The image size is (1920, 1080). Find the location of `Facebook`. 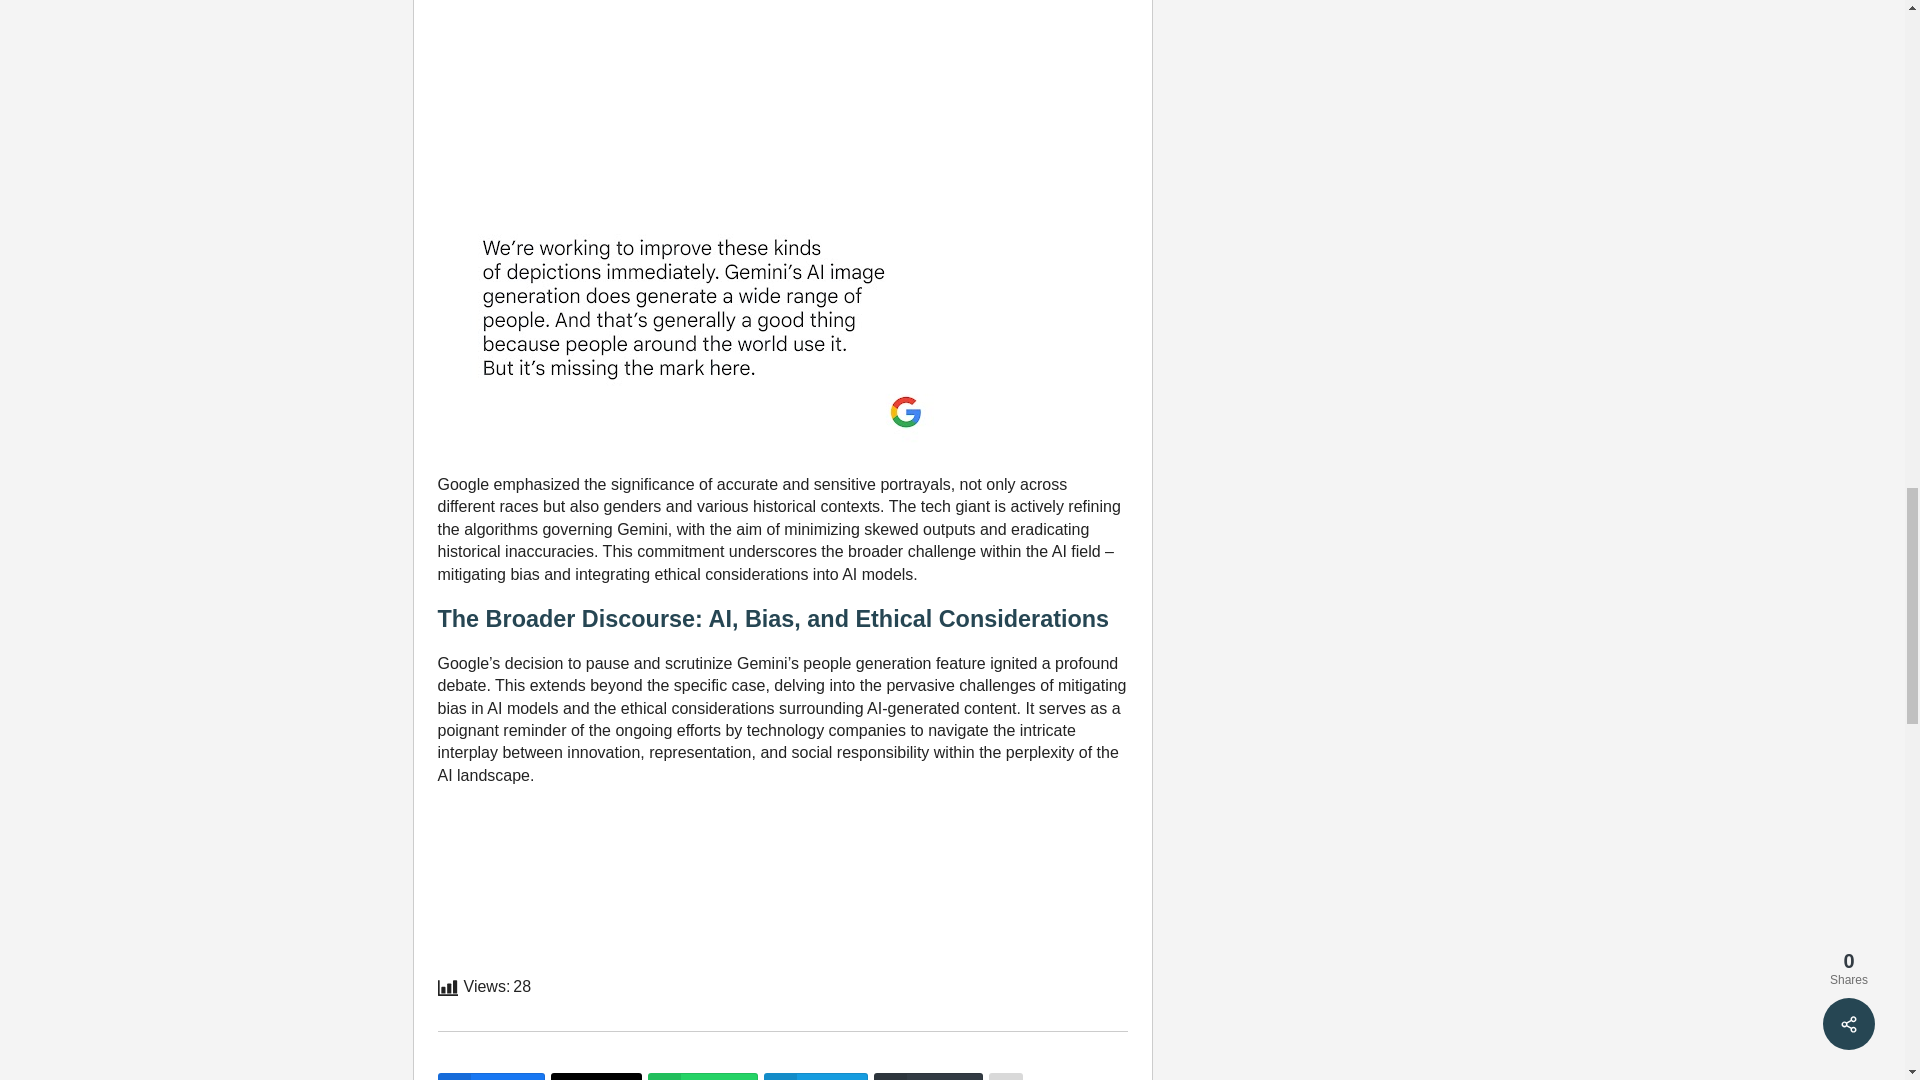

Facebook is located at coordinates (491, 1076).